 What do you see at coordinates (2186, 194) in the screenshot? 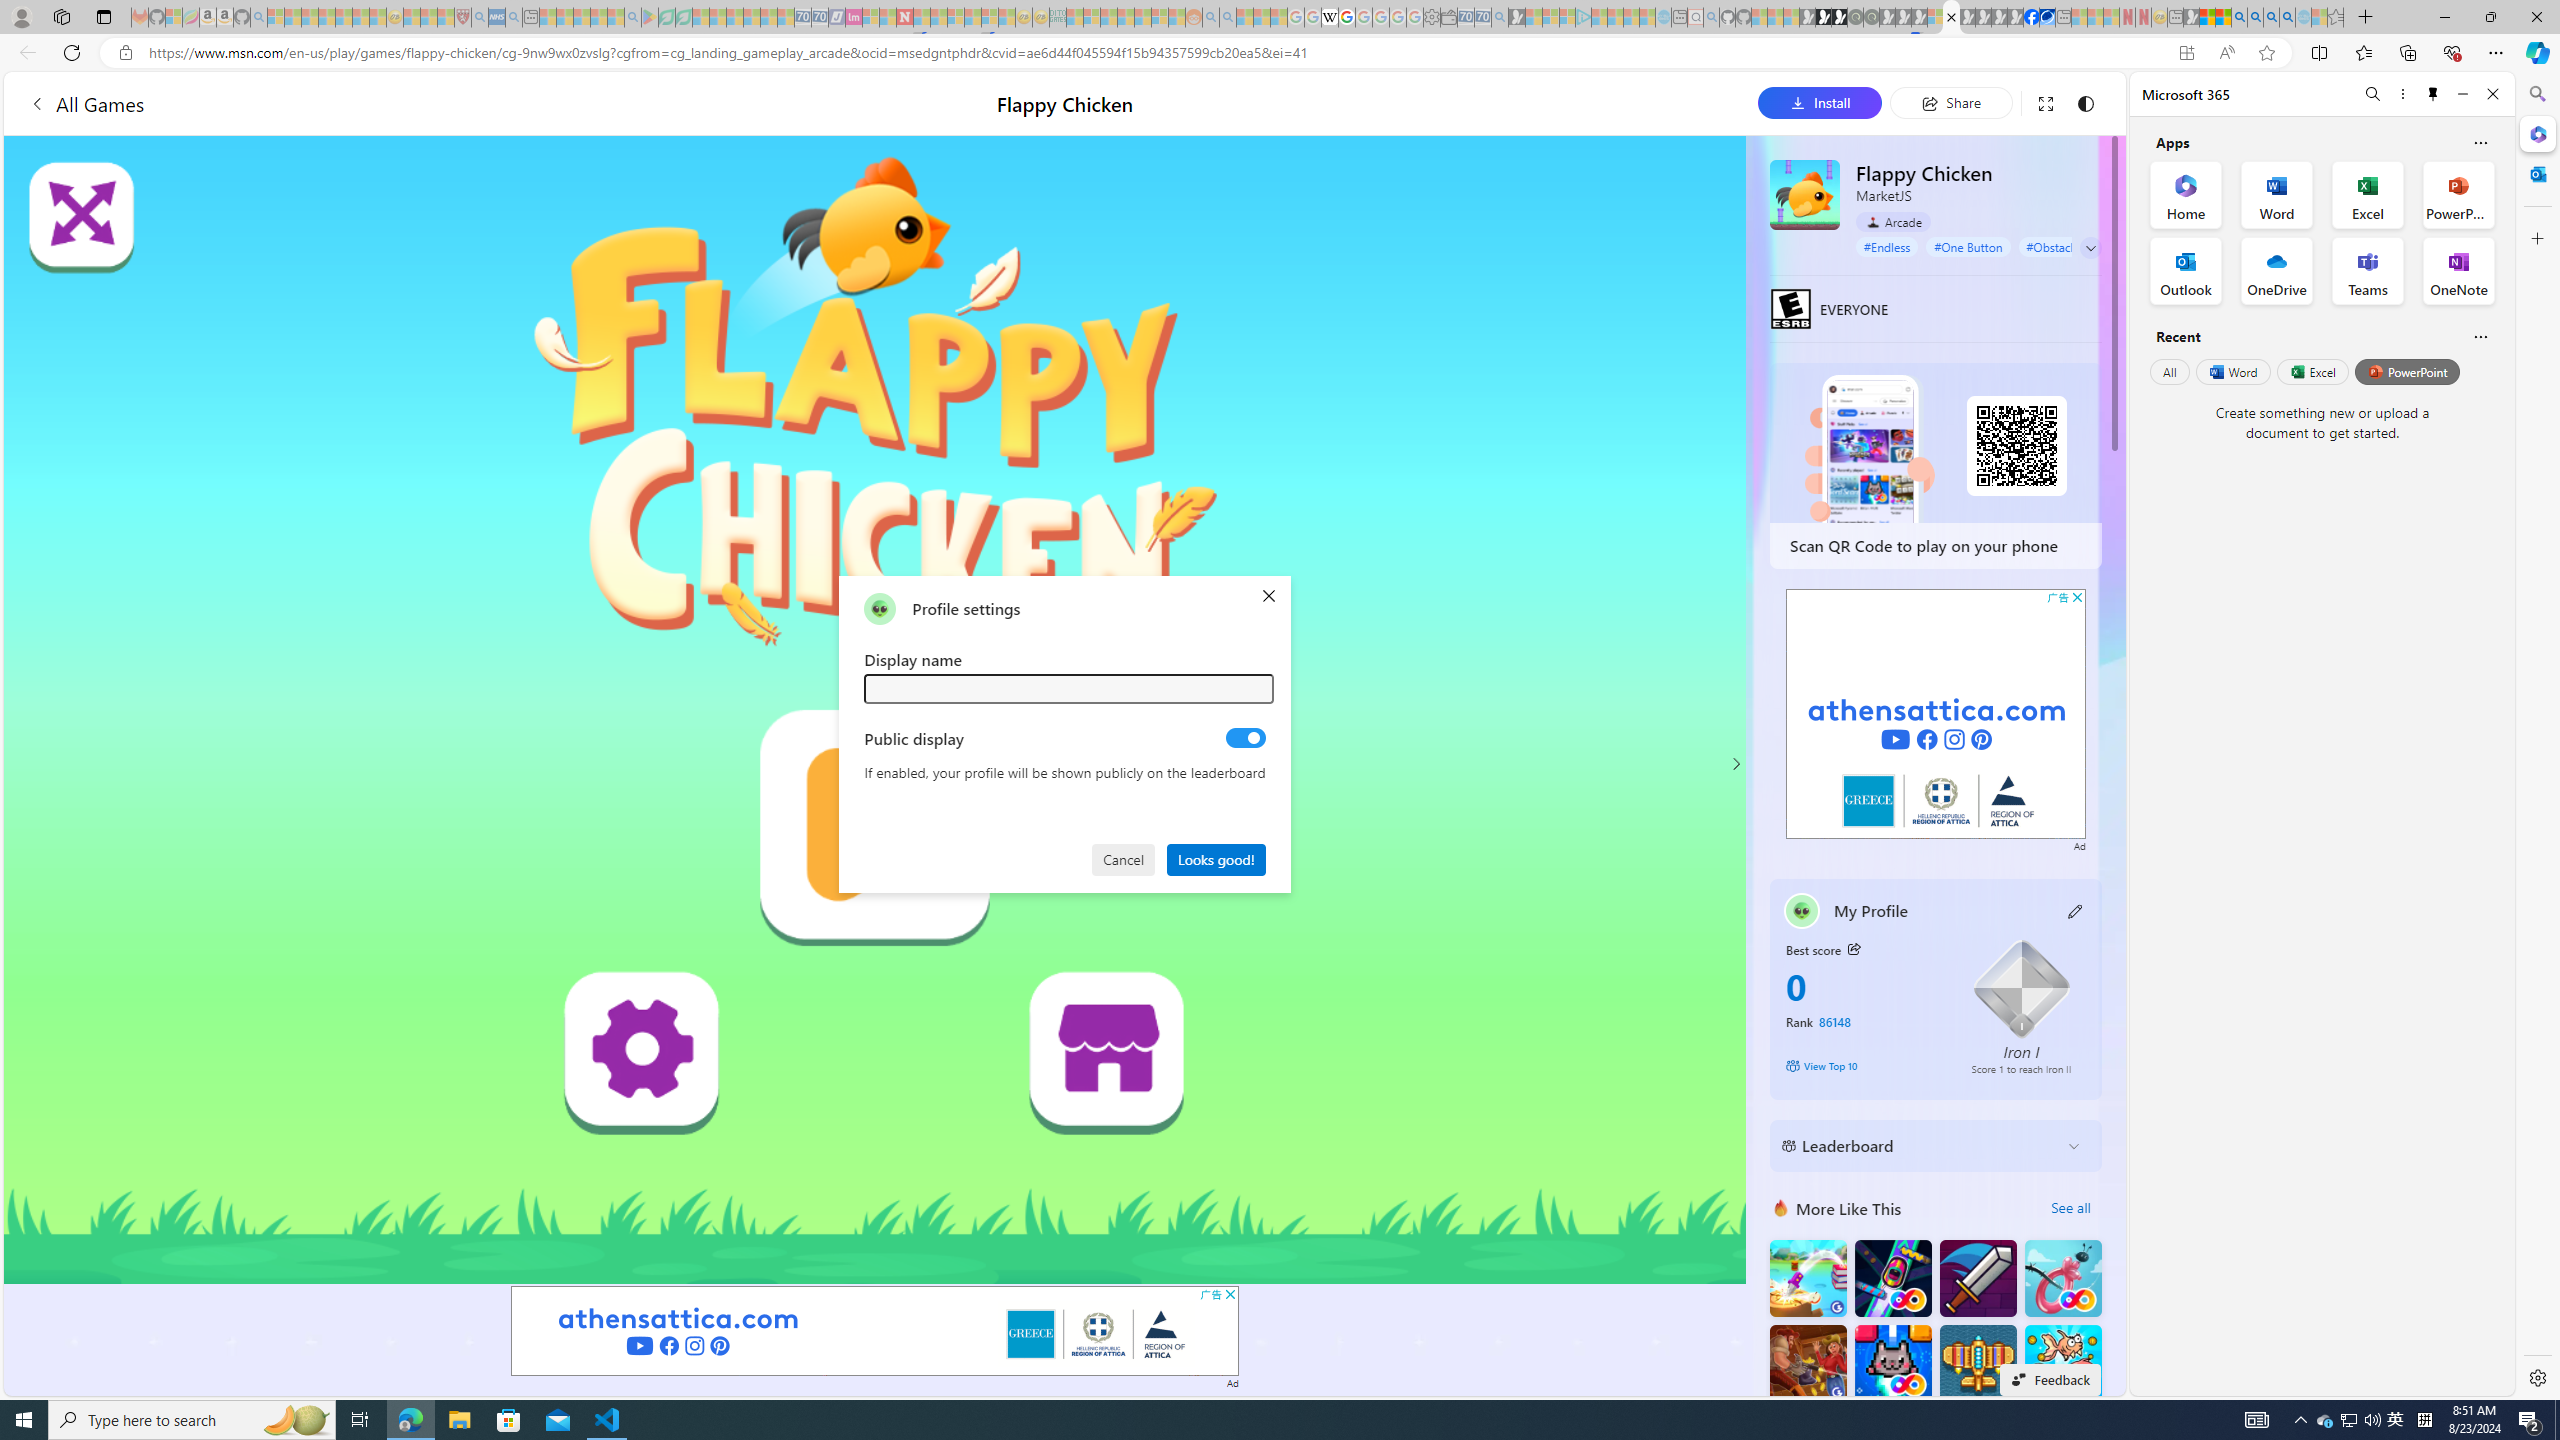
I see `Home Office App` at bounding box center [2186, 194].